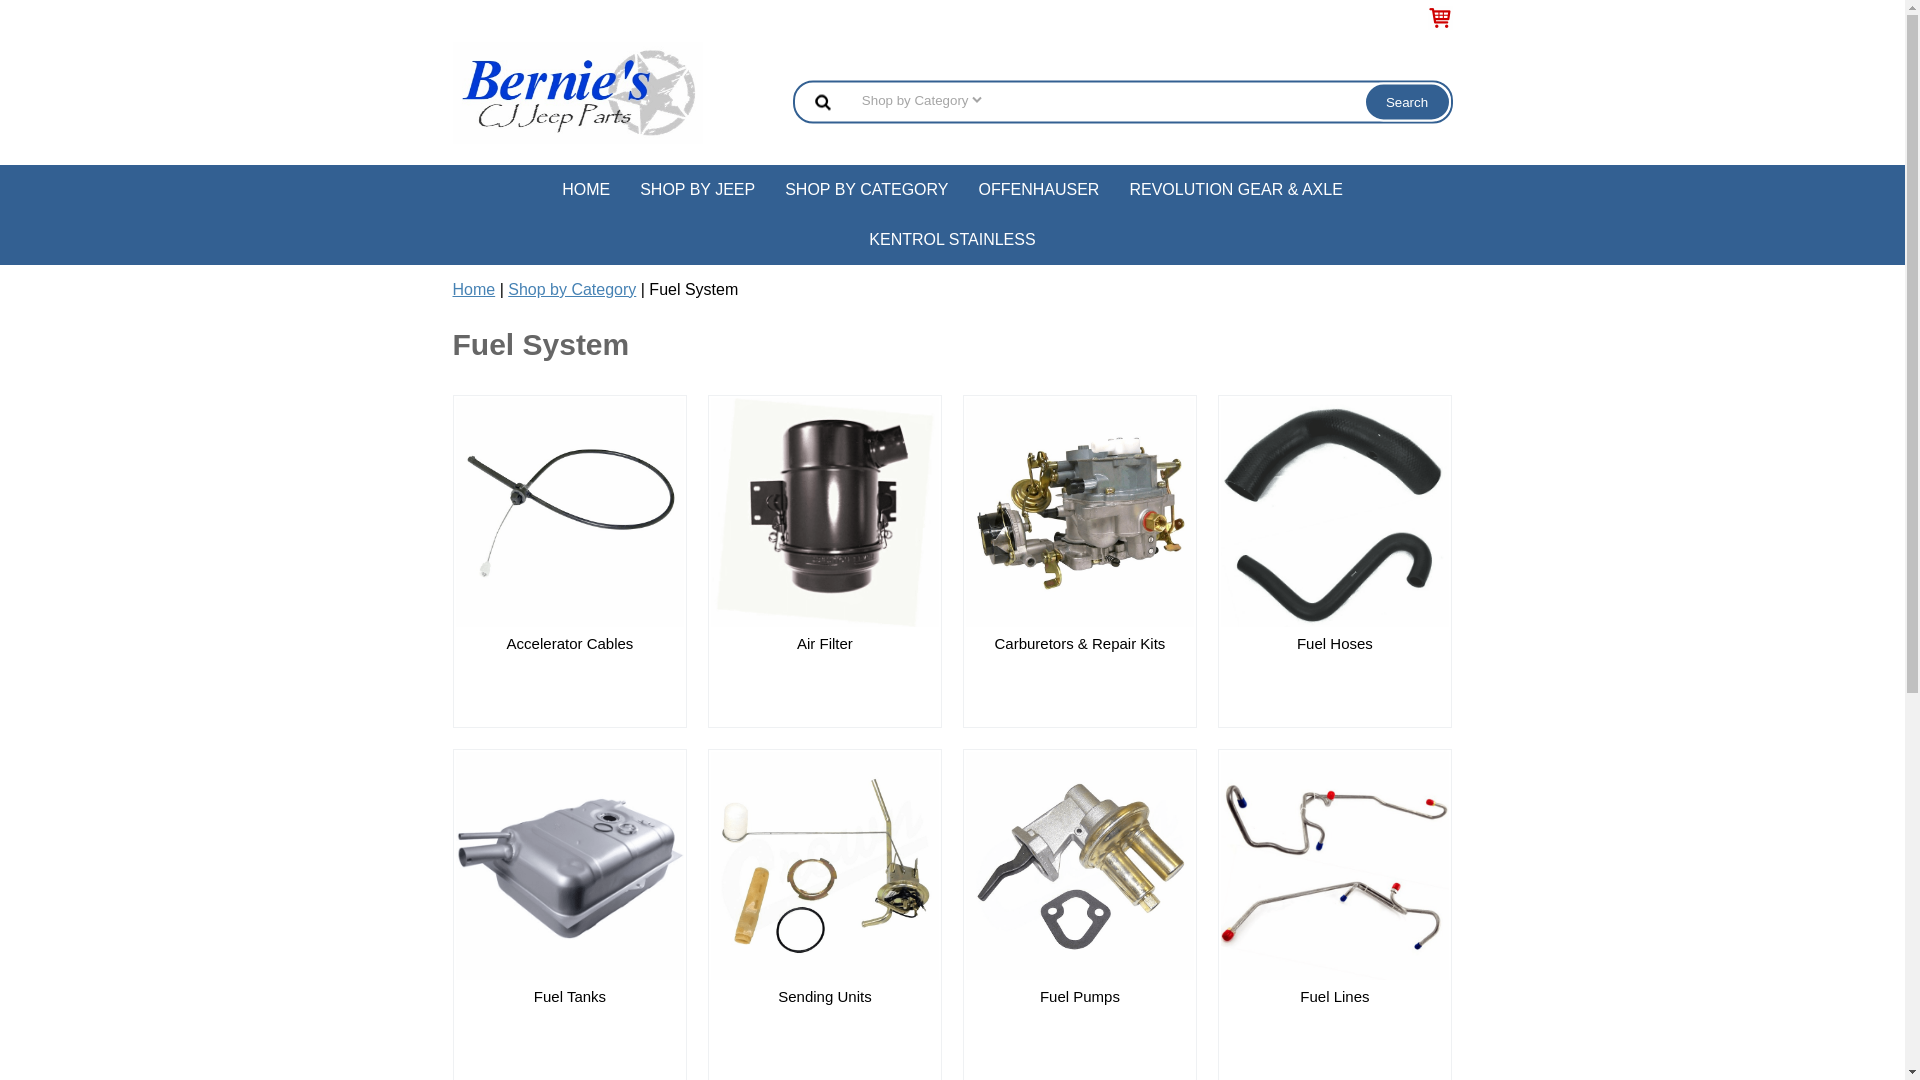  What do you see at coordinates (586, 190) in the screenshot?
I see `HOME` at bounding box center [586, 190].